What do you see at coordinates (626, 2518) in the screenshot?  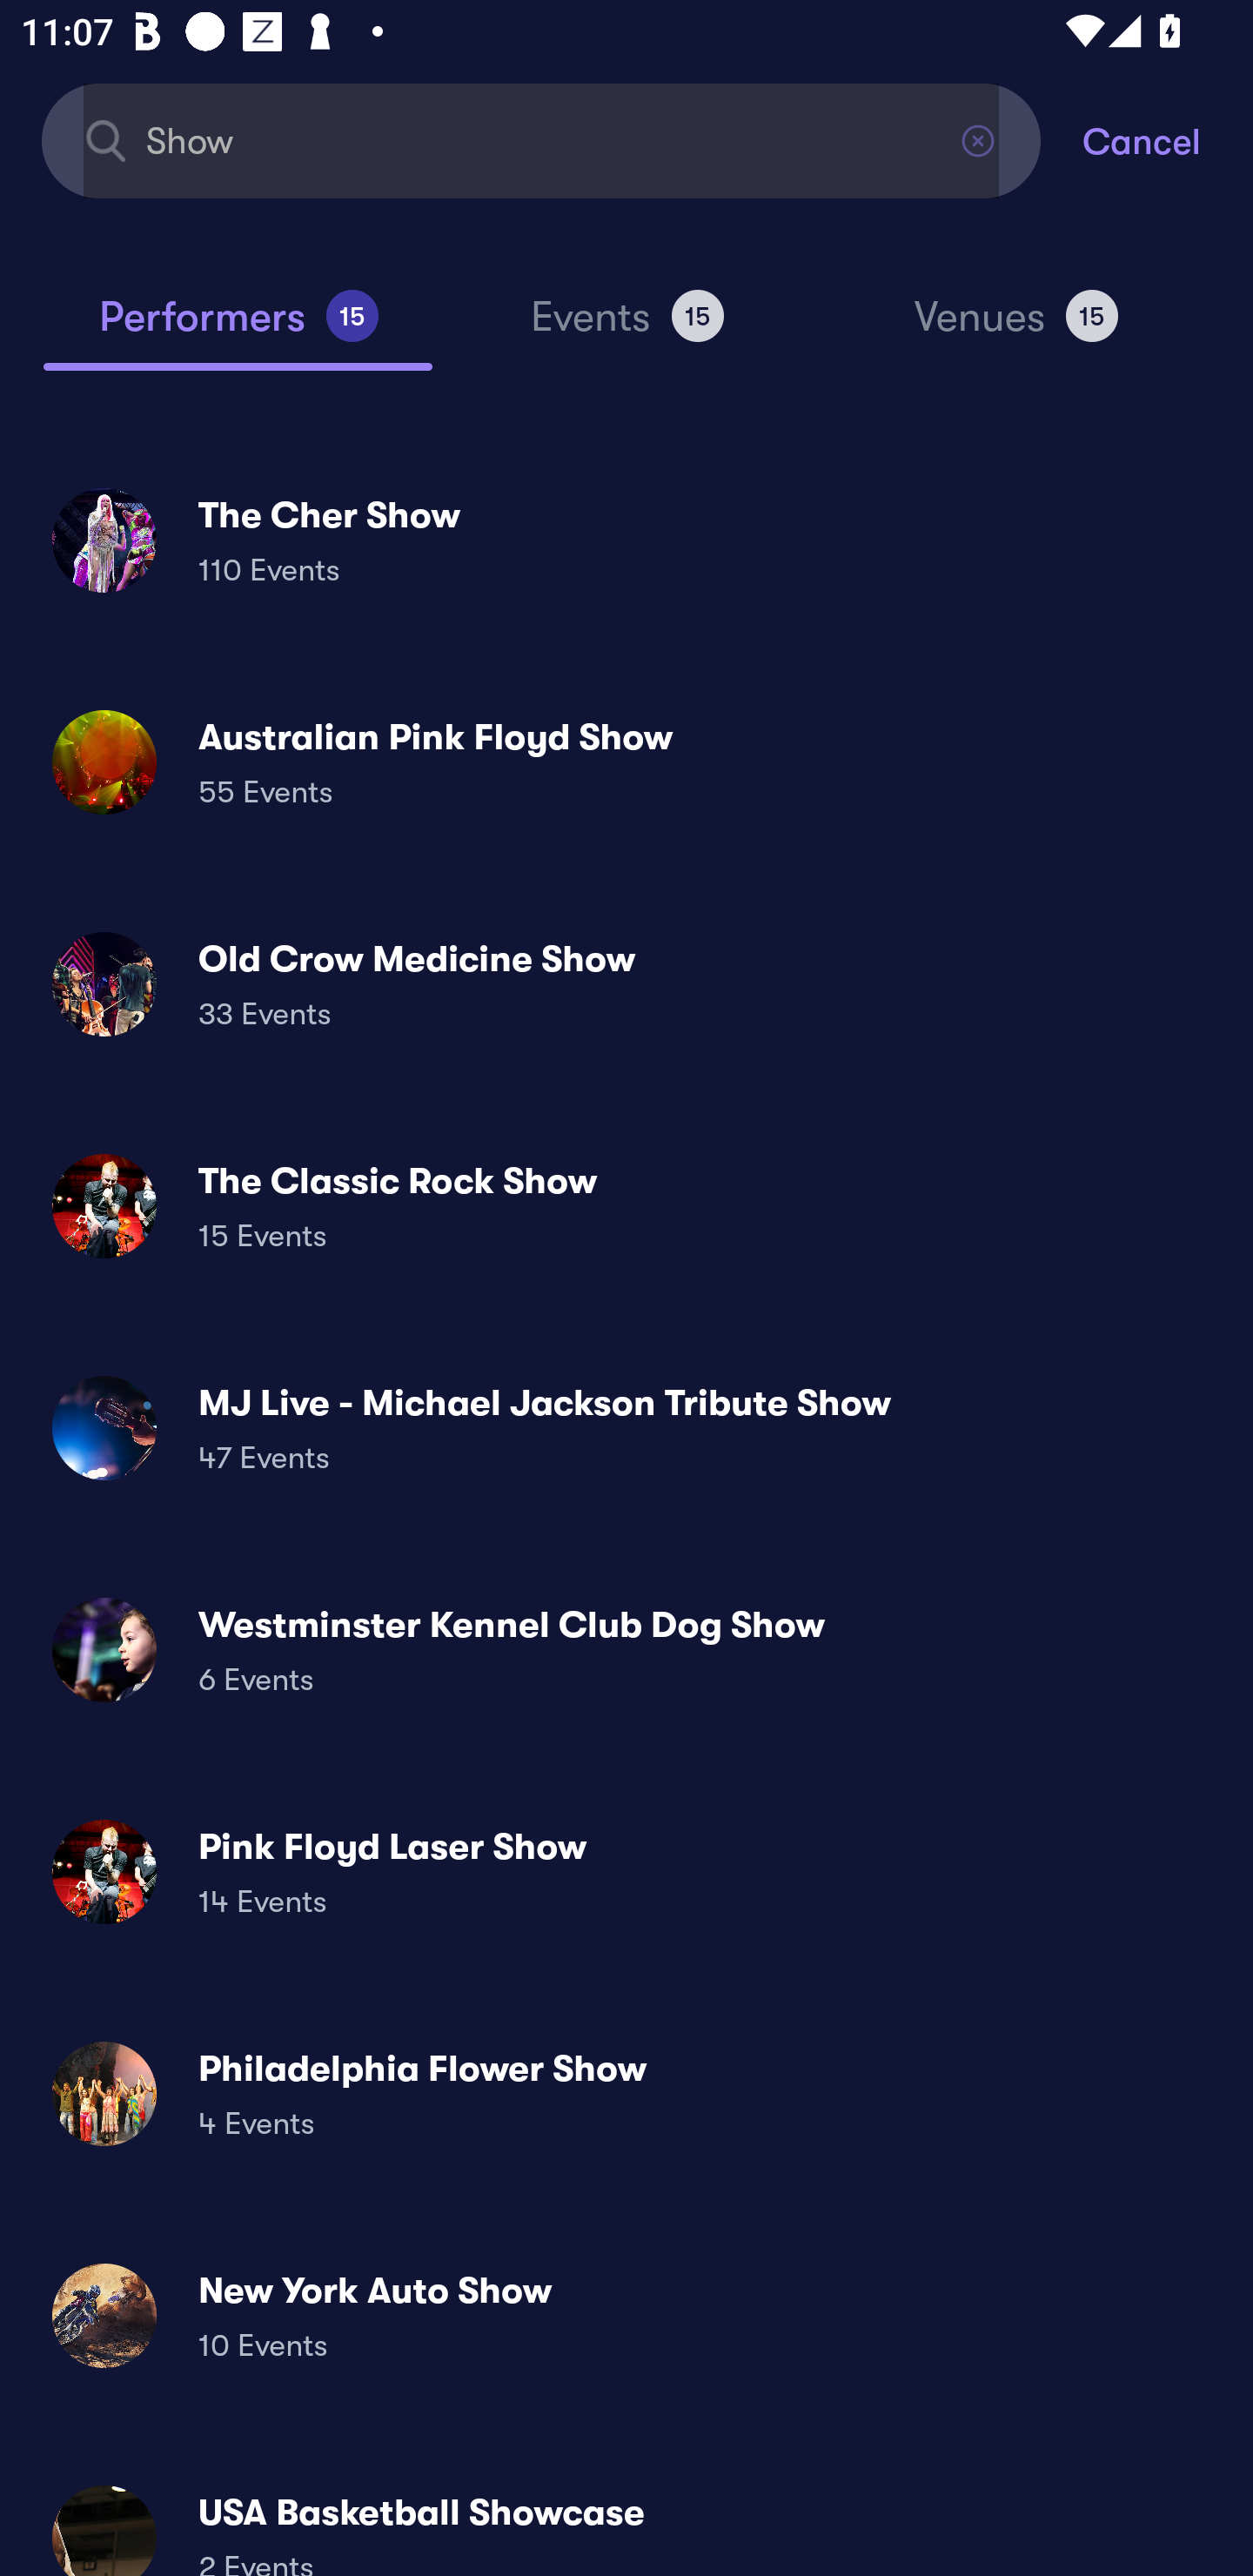 I see `USA Basketball Showcase 2 Events` at bounding box center [626, 2518].